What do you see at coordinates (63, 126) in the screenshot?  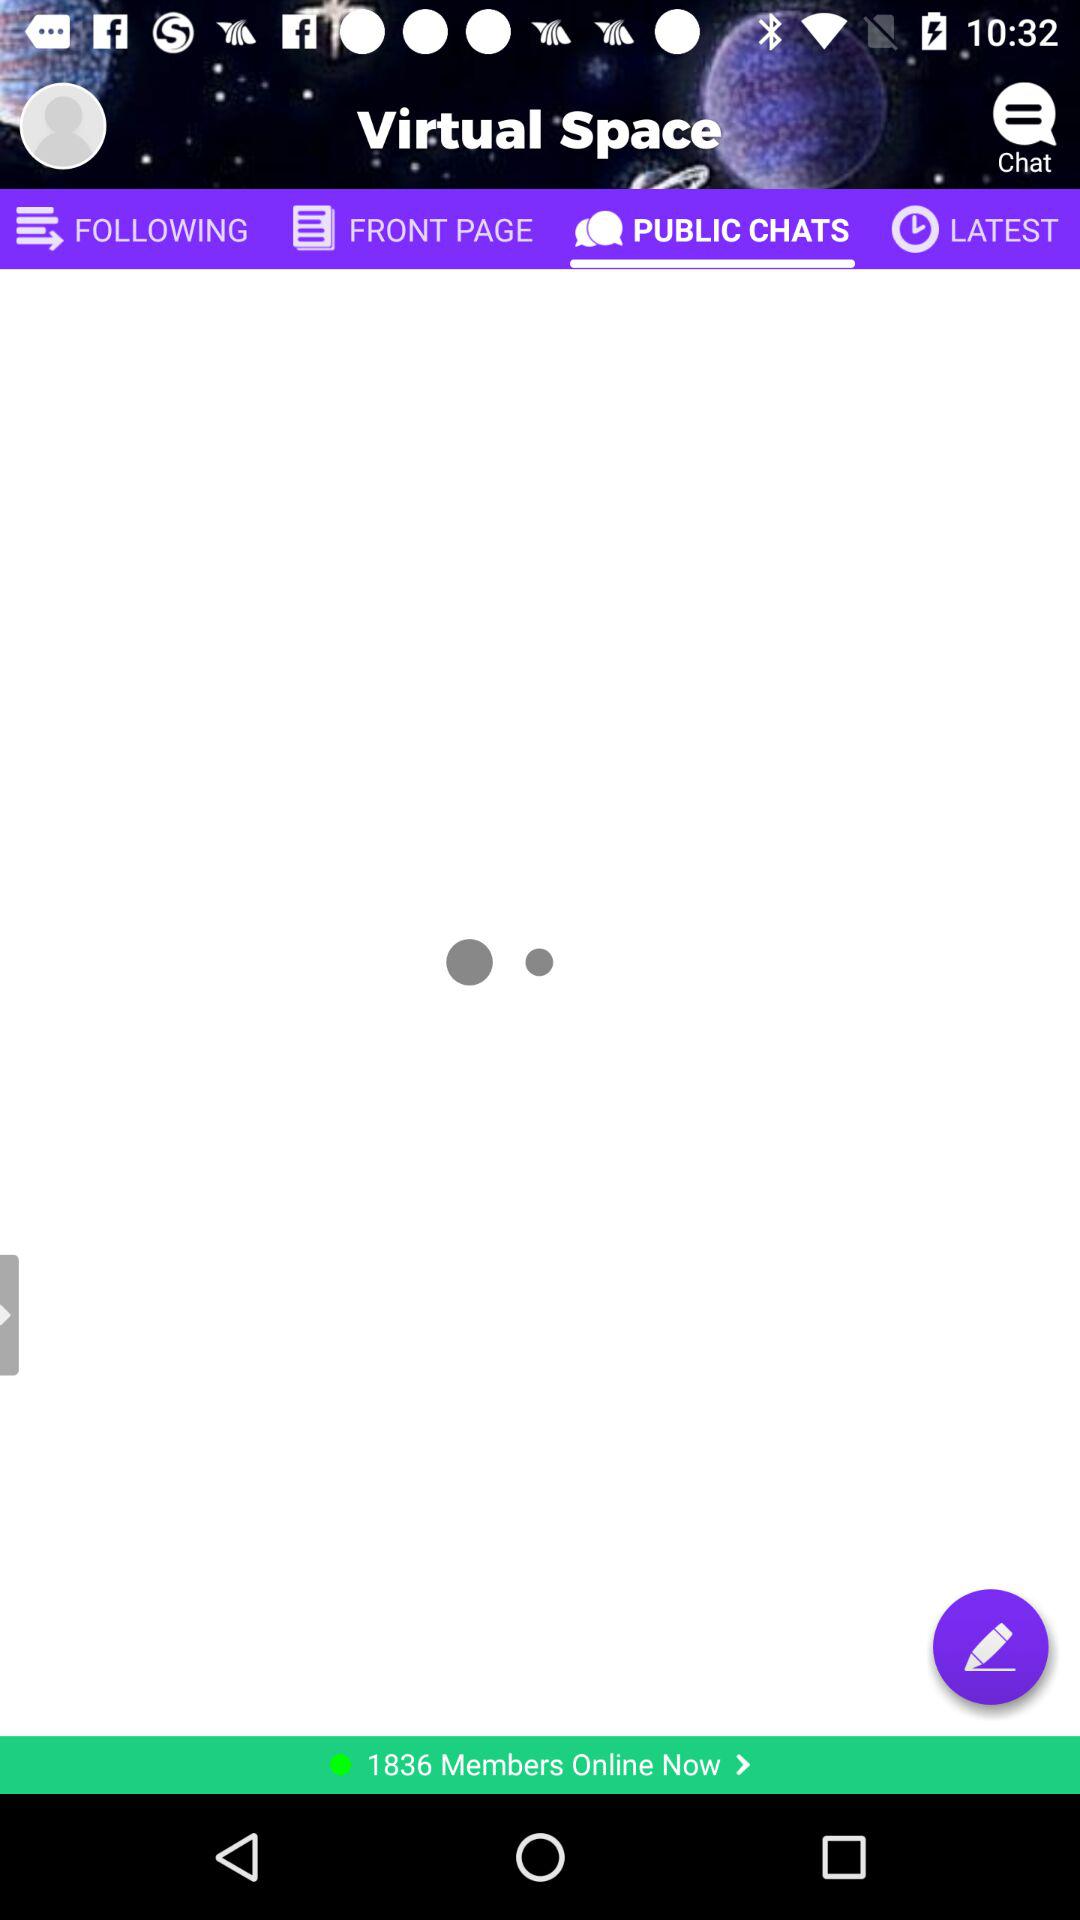 I see `profile picture` at bounding box center [63, 126].